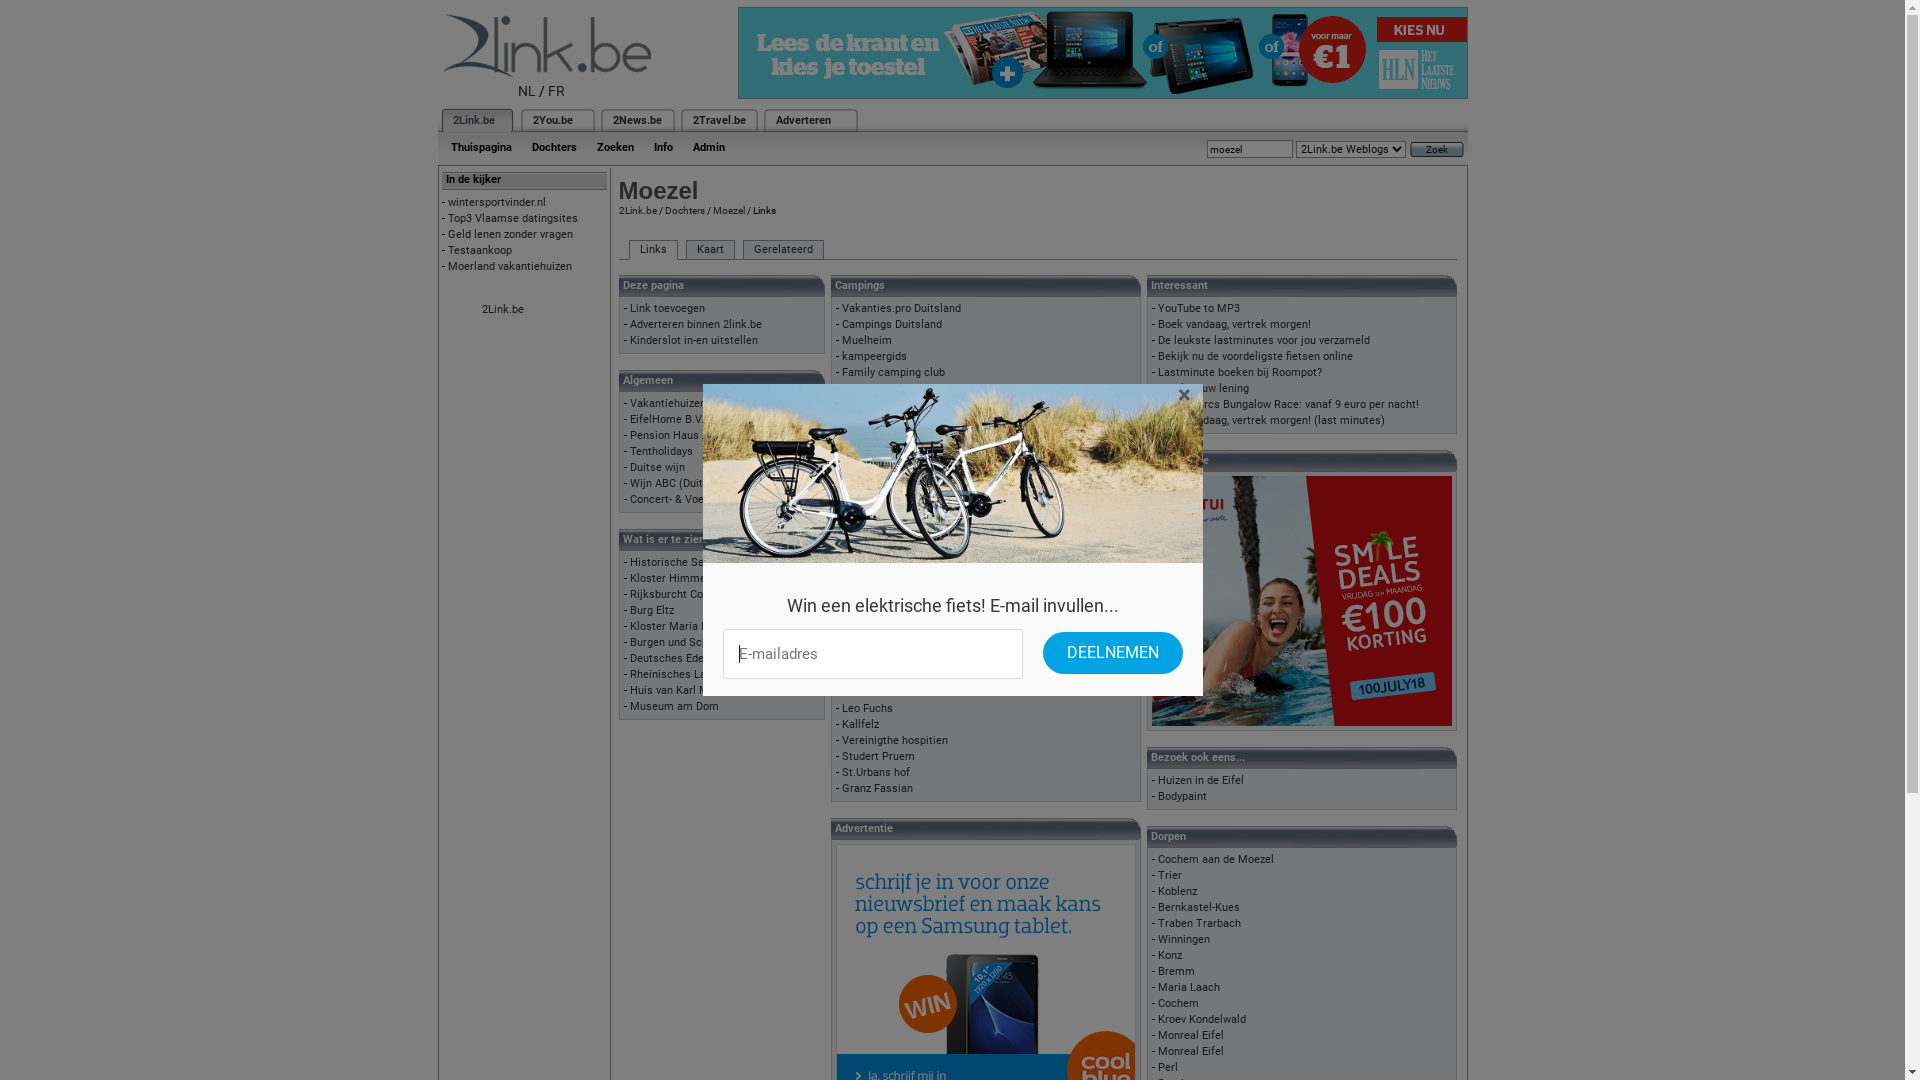  What do you see at coordinates (1204, 388) in the screenshot?
I see `Bereken uw lening` at bounding box center [1204, 388].